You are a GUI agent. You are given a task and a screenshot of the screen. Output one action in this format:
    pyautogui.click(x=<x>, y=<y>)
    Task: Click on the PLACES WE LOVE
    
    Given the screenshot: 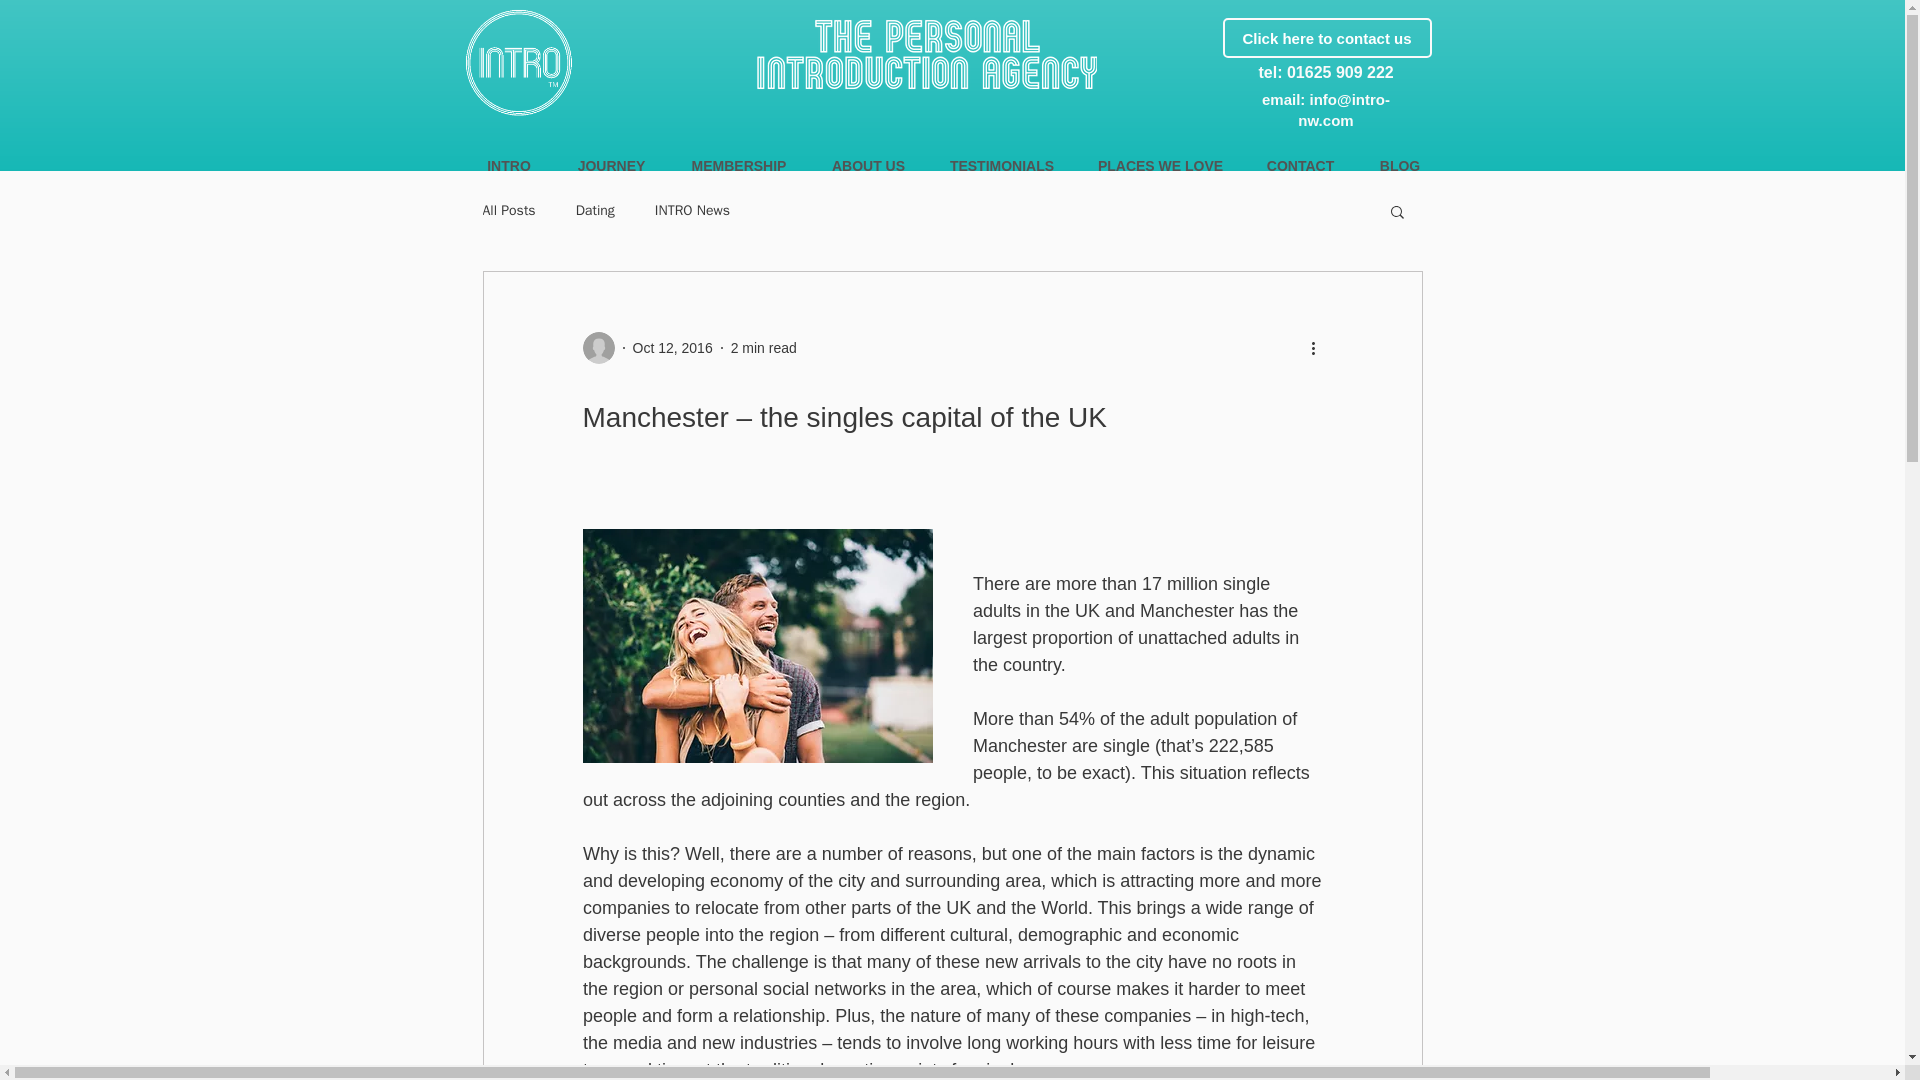 What is the action you would take?
    pyautogui.click(x=1160, y=166)
    